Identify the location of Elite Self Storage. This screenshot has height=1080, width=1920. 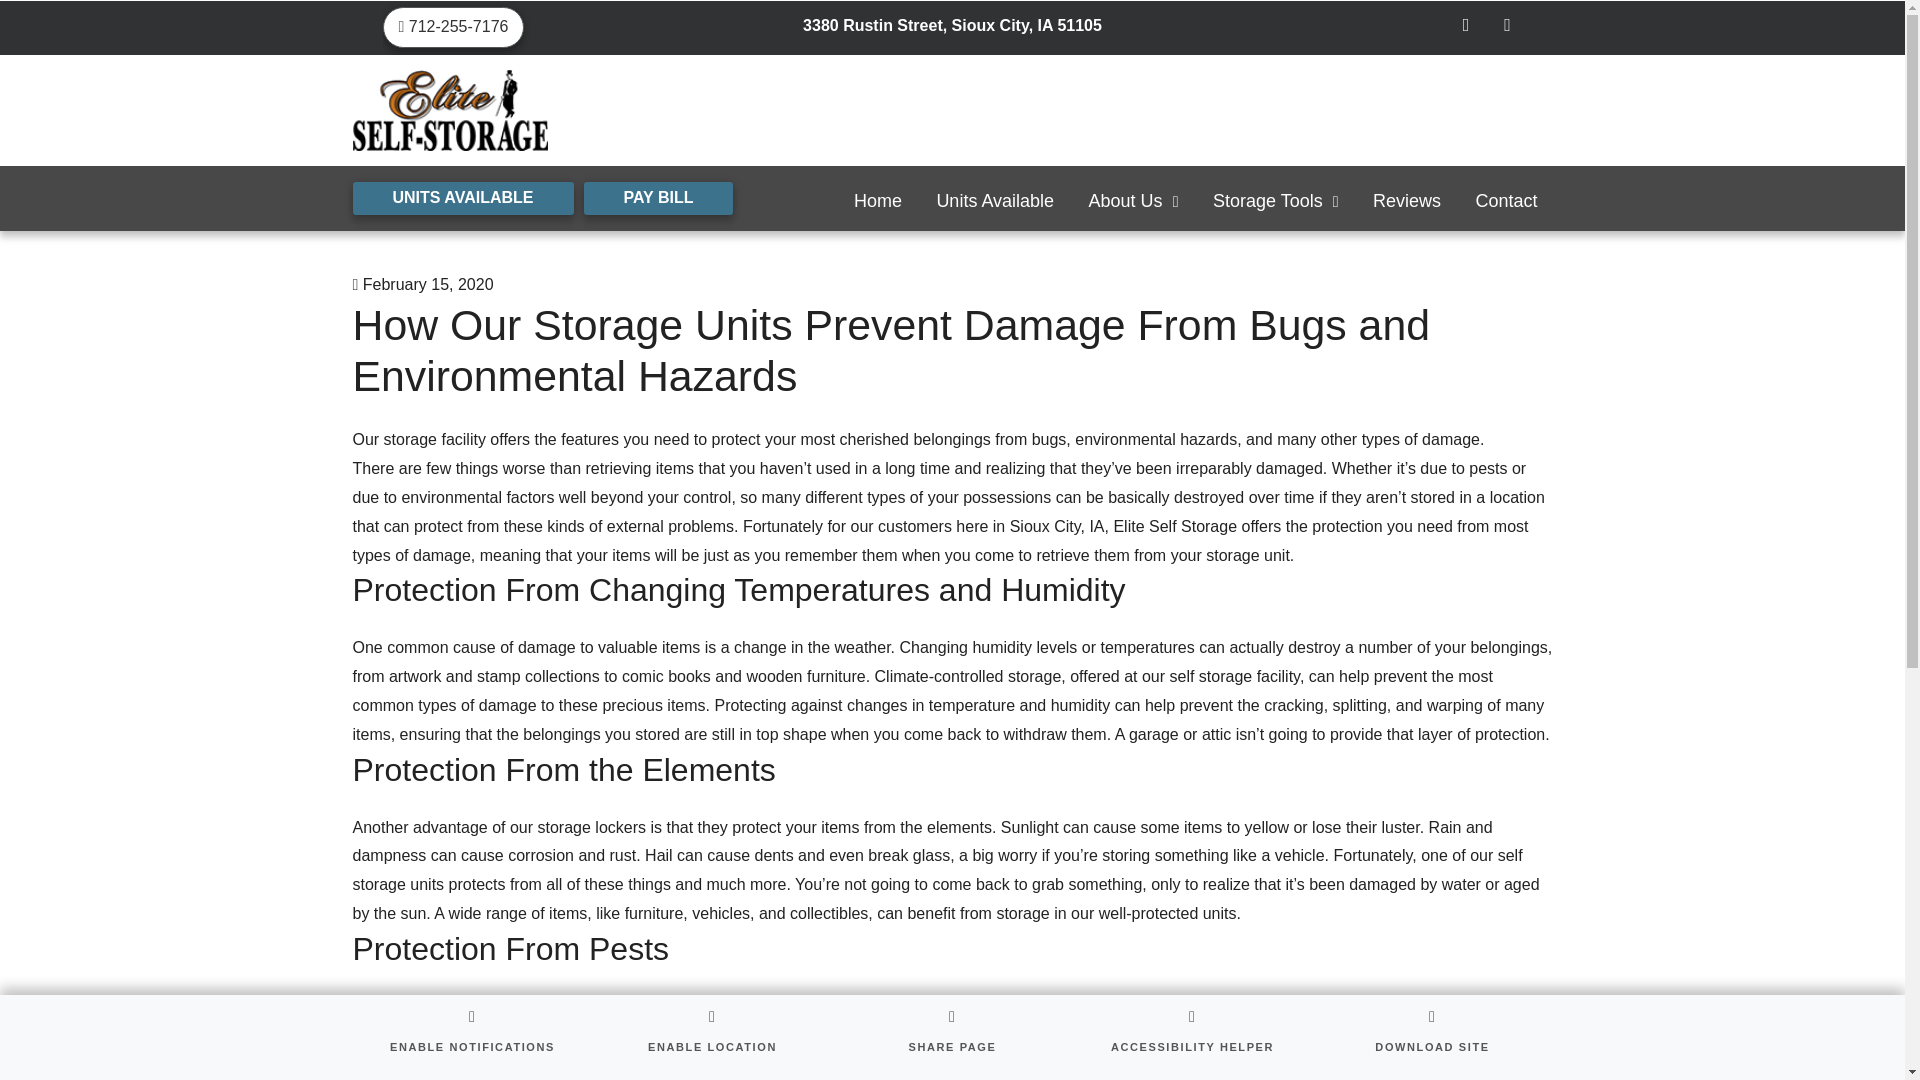
(1174, 526).